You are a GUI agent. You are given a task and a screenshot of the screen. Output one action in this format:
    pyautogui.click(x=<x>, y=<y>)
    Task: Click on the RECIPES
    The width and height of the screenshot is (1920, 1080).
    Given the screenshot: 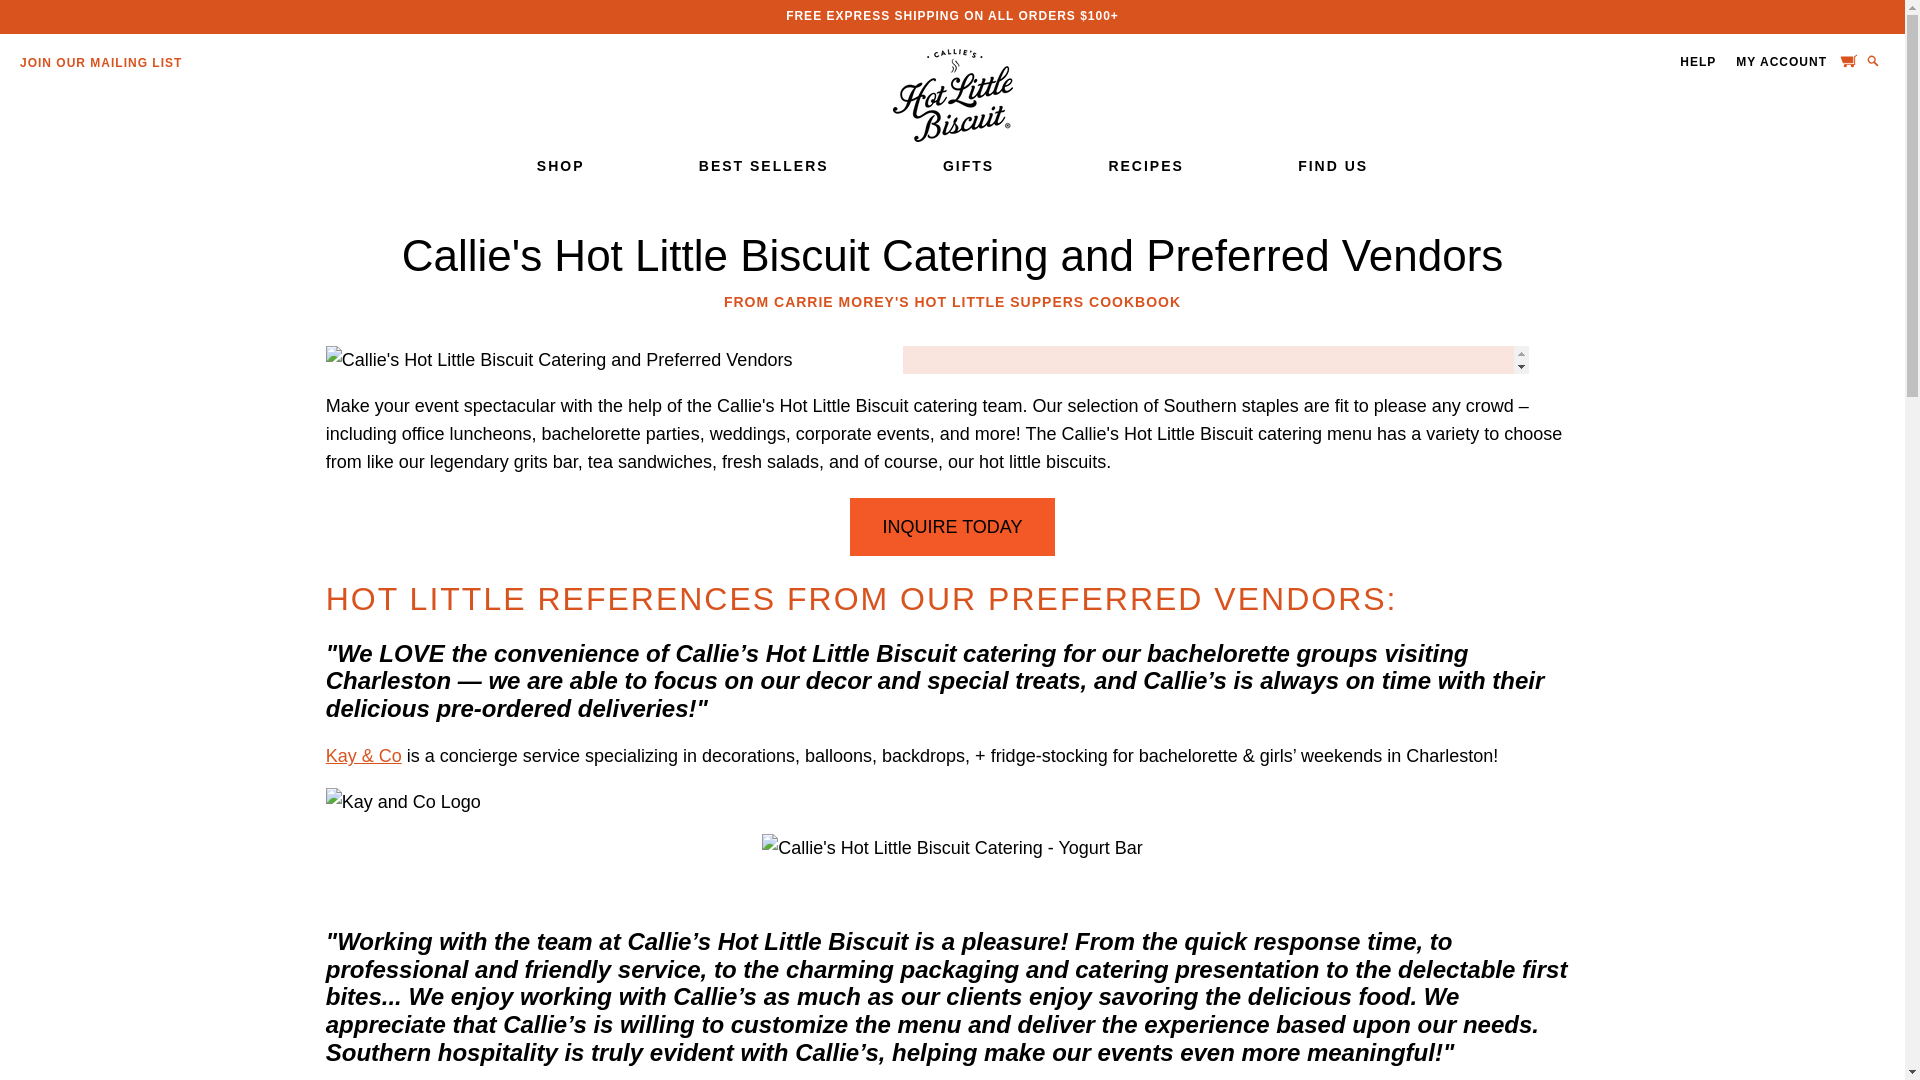 What is the action you would take?
    pyautogui.click(x=1144, y=165)
    